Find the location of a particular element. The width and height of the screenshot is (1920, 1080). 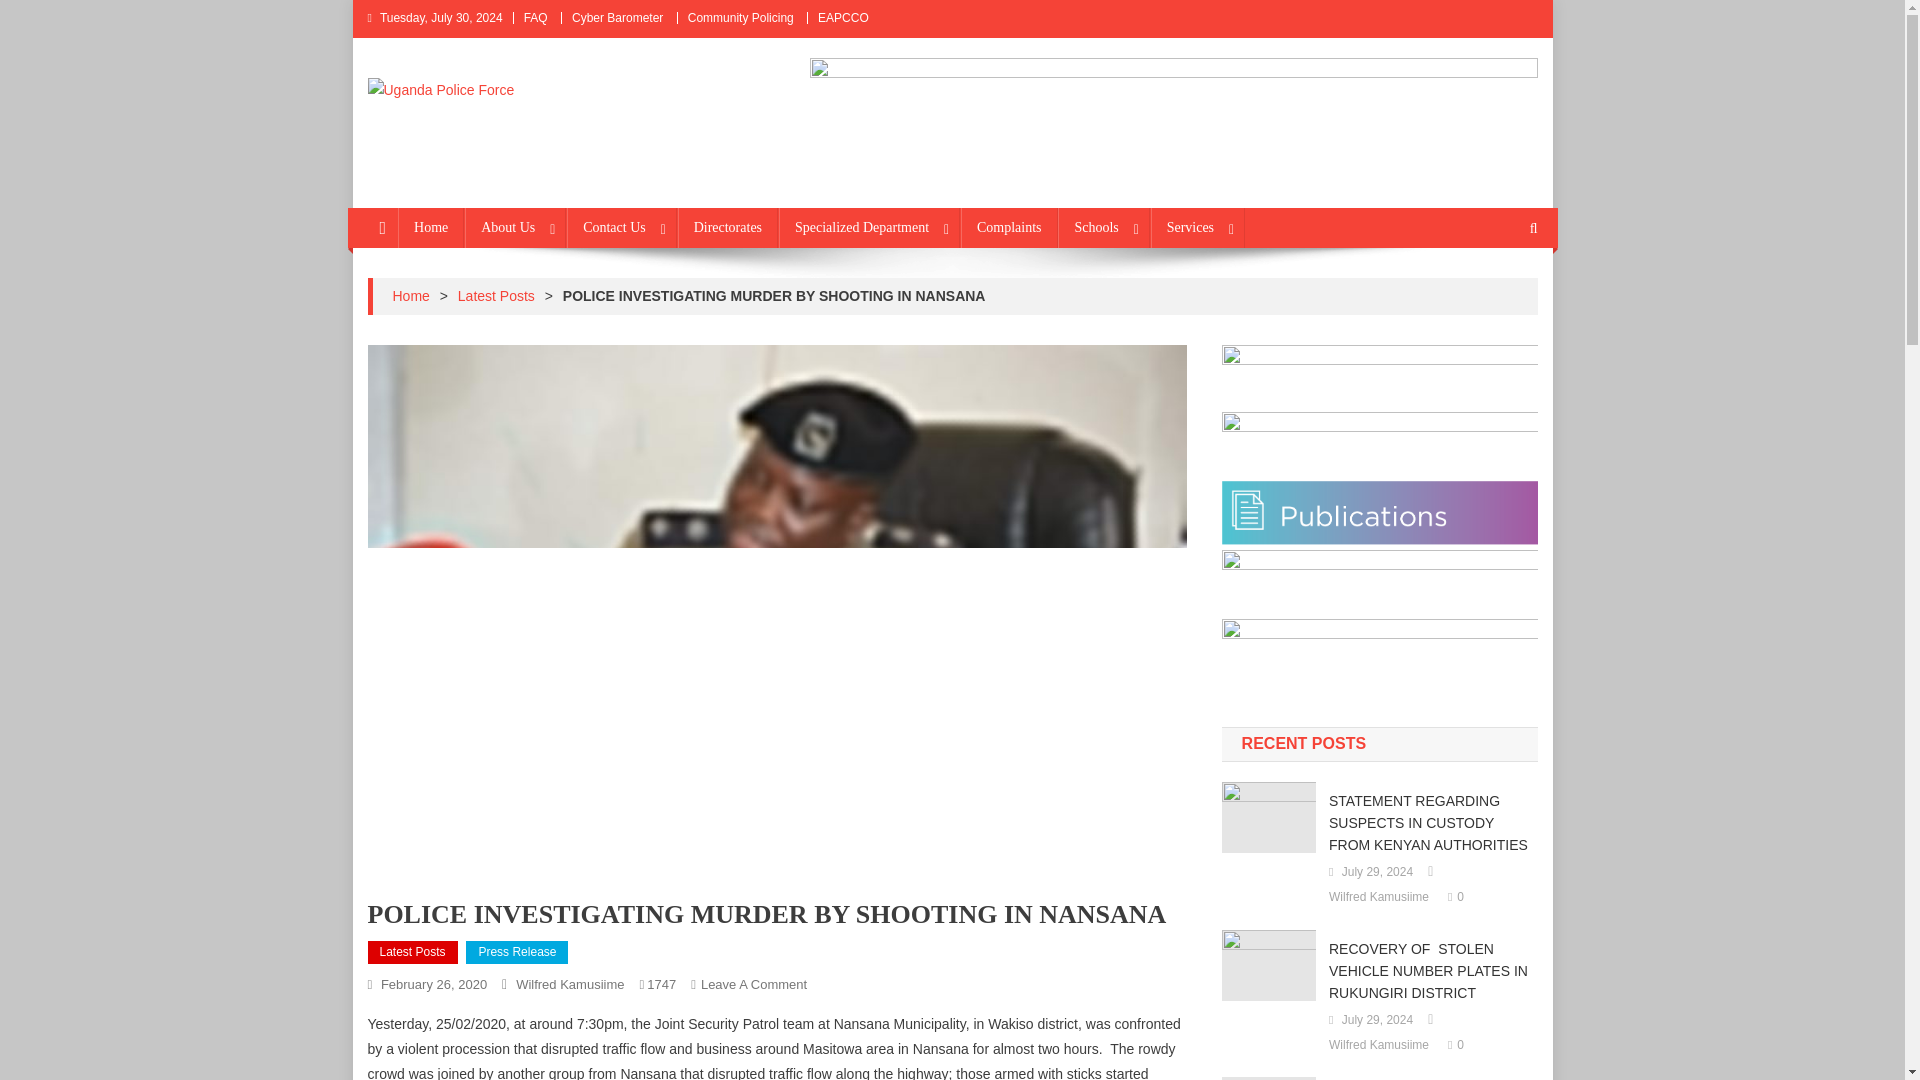

About Us is located at coordinates (515, 228).